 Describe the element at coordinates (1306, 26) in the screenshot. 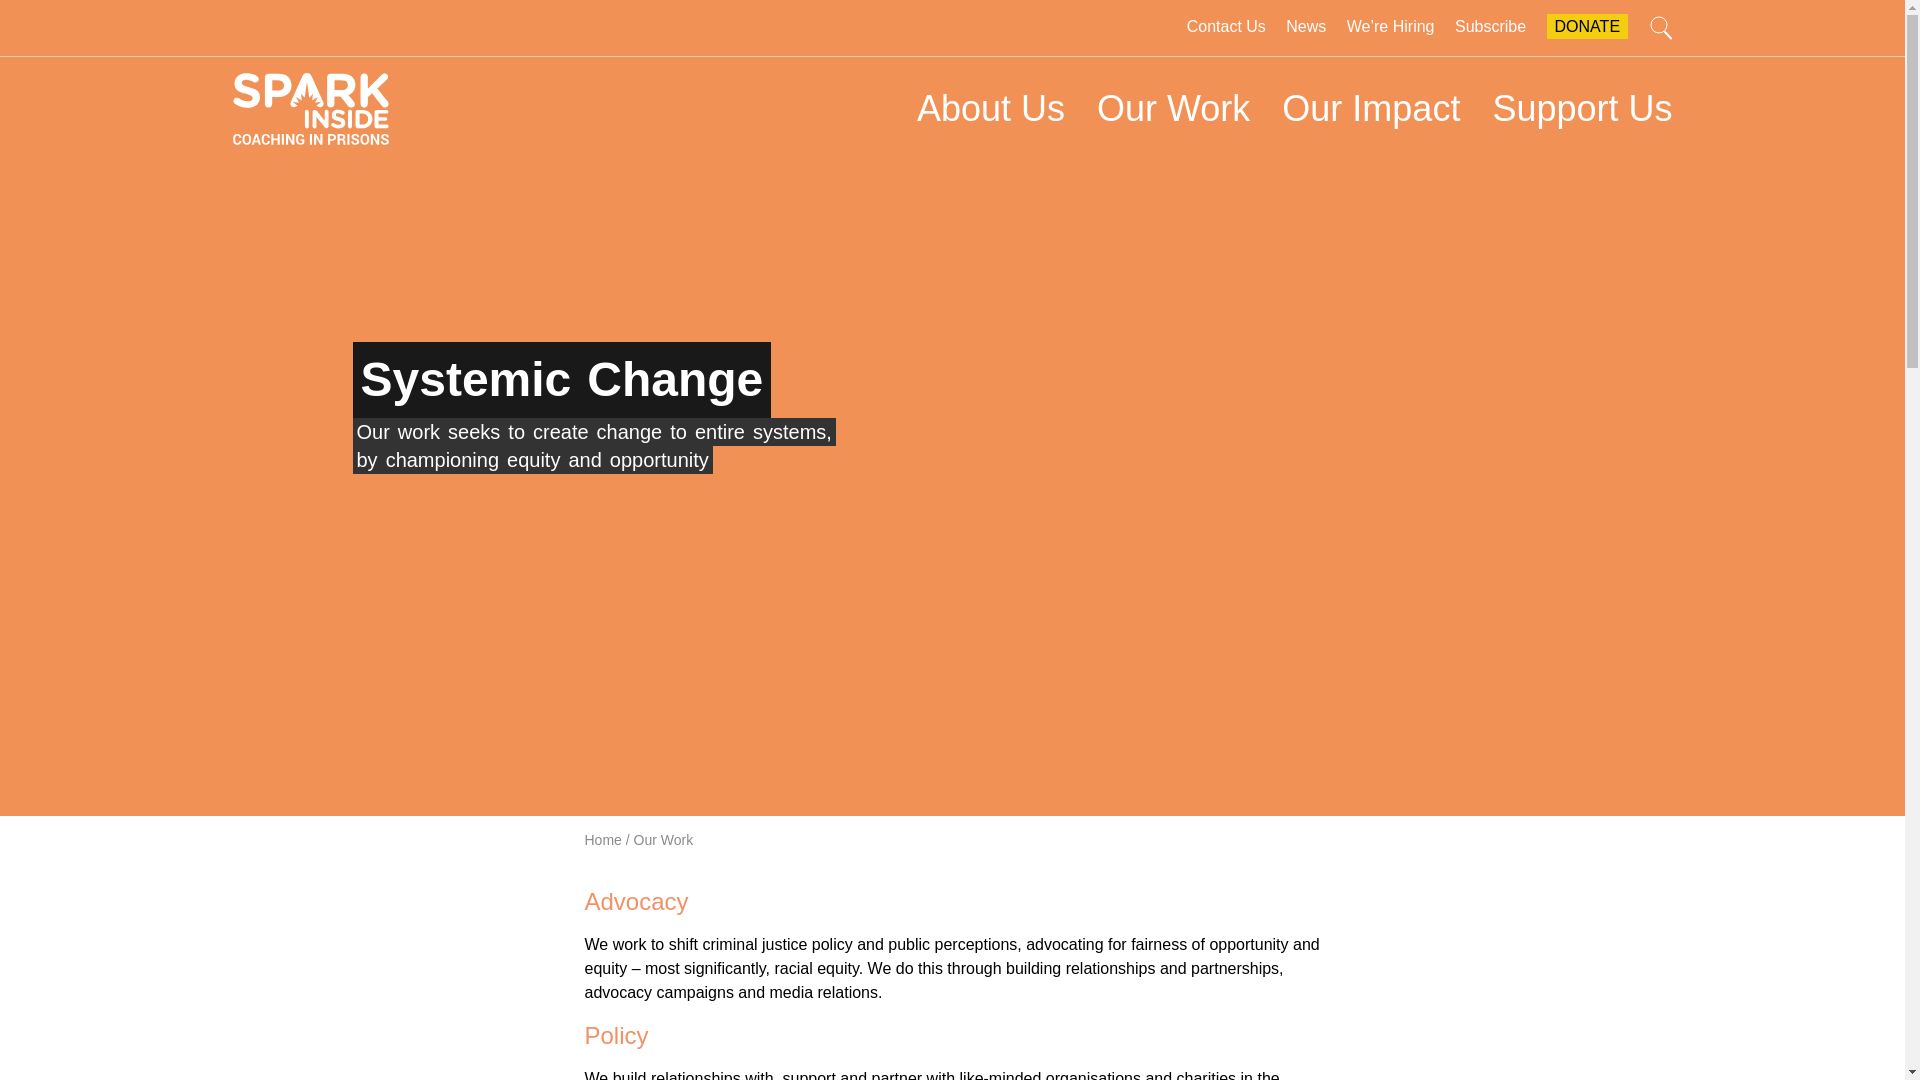

I see `News` at that location.